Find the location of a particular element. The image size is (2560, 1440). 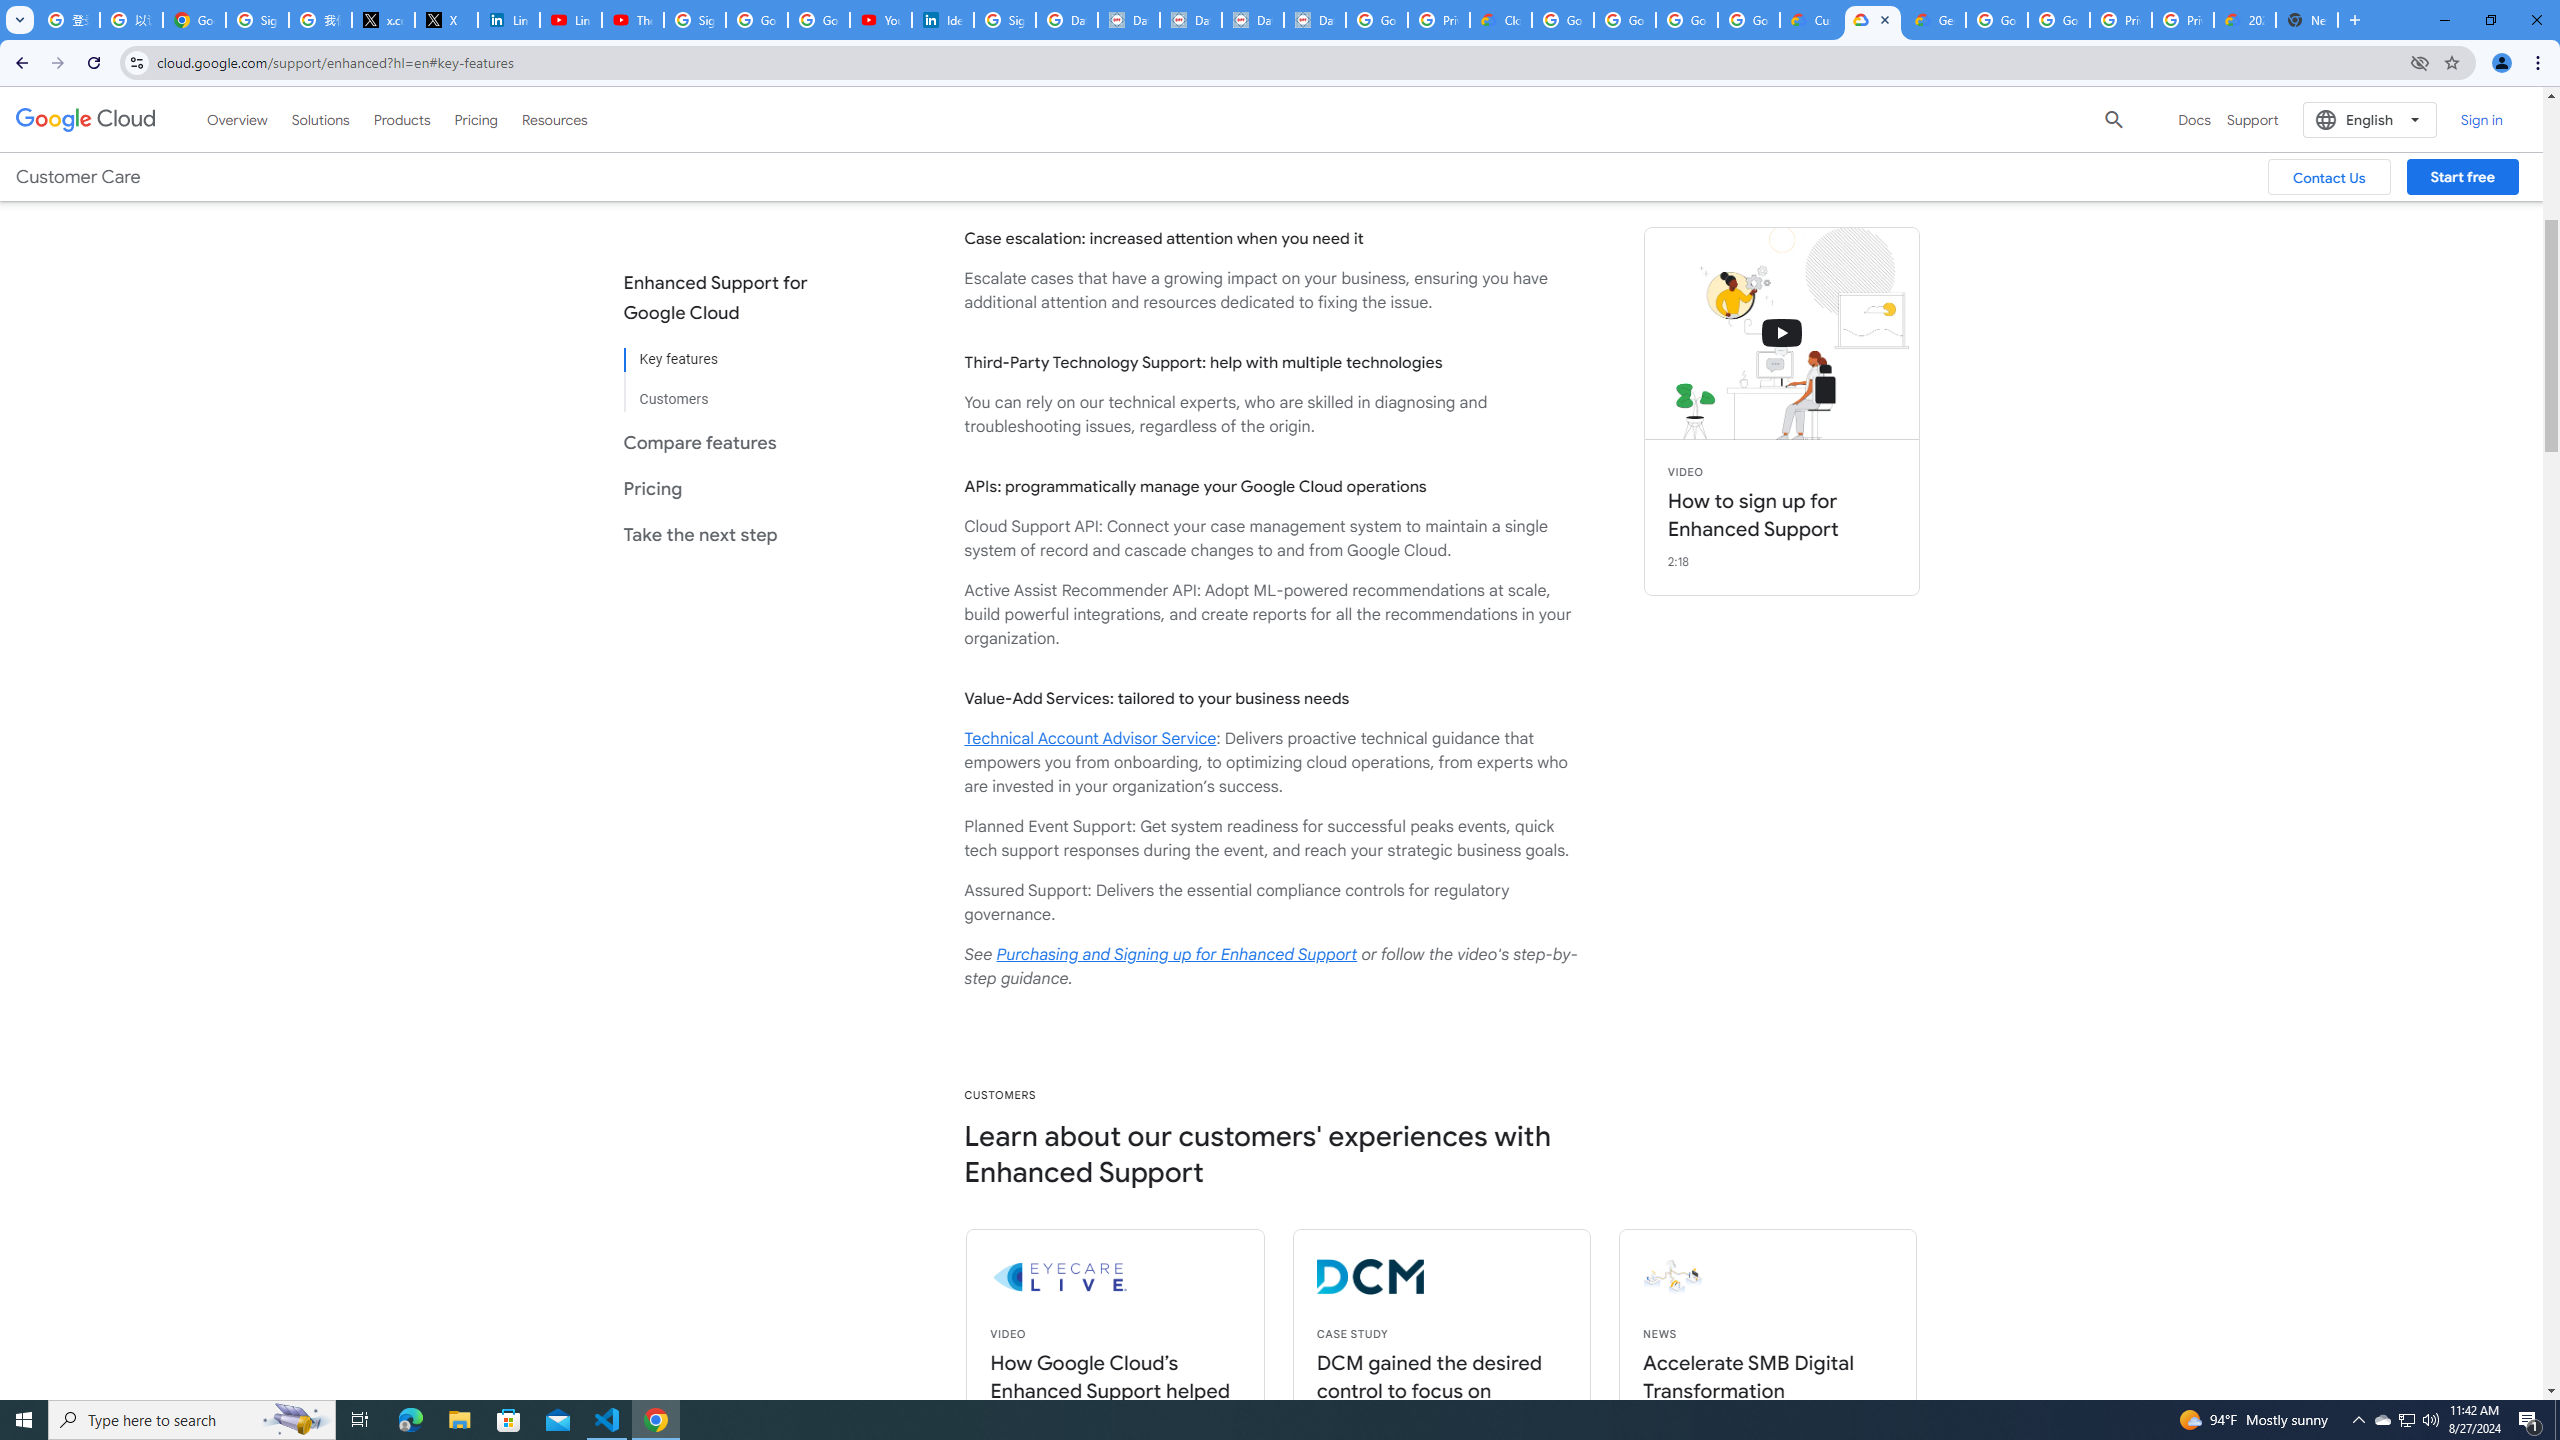

Enhanced Support | Google Cloud is located at coordinates (1872, 20).